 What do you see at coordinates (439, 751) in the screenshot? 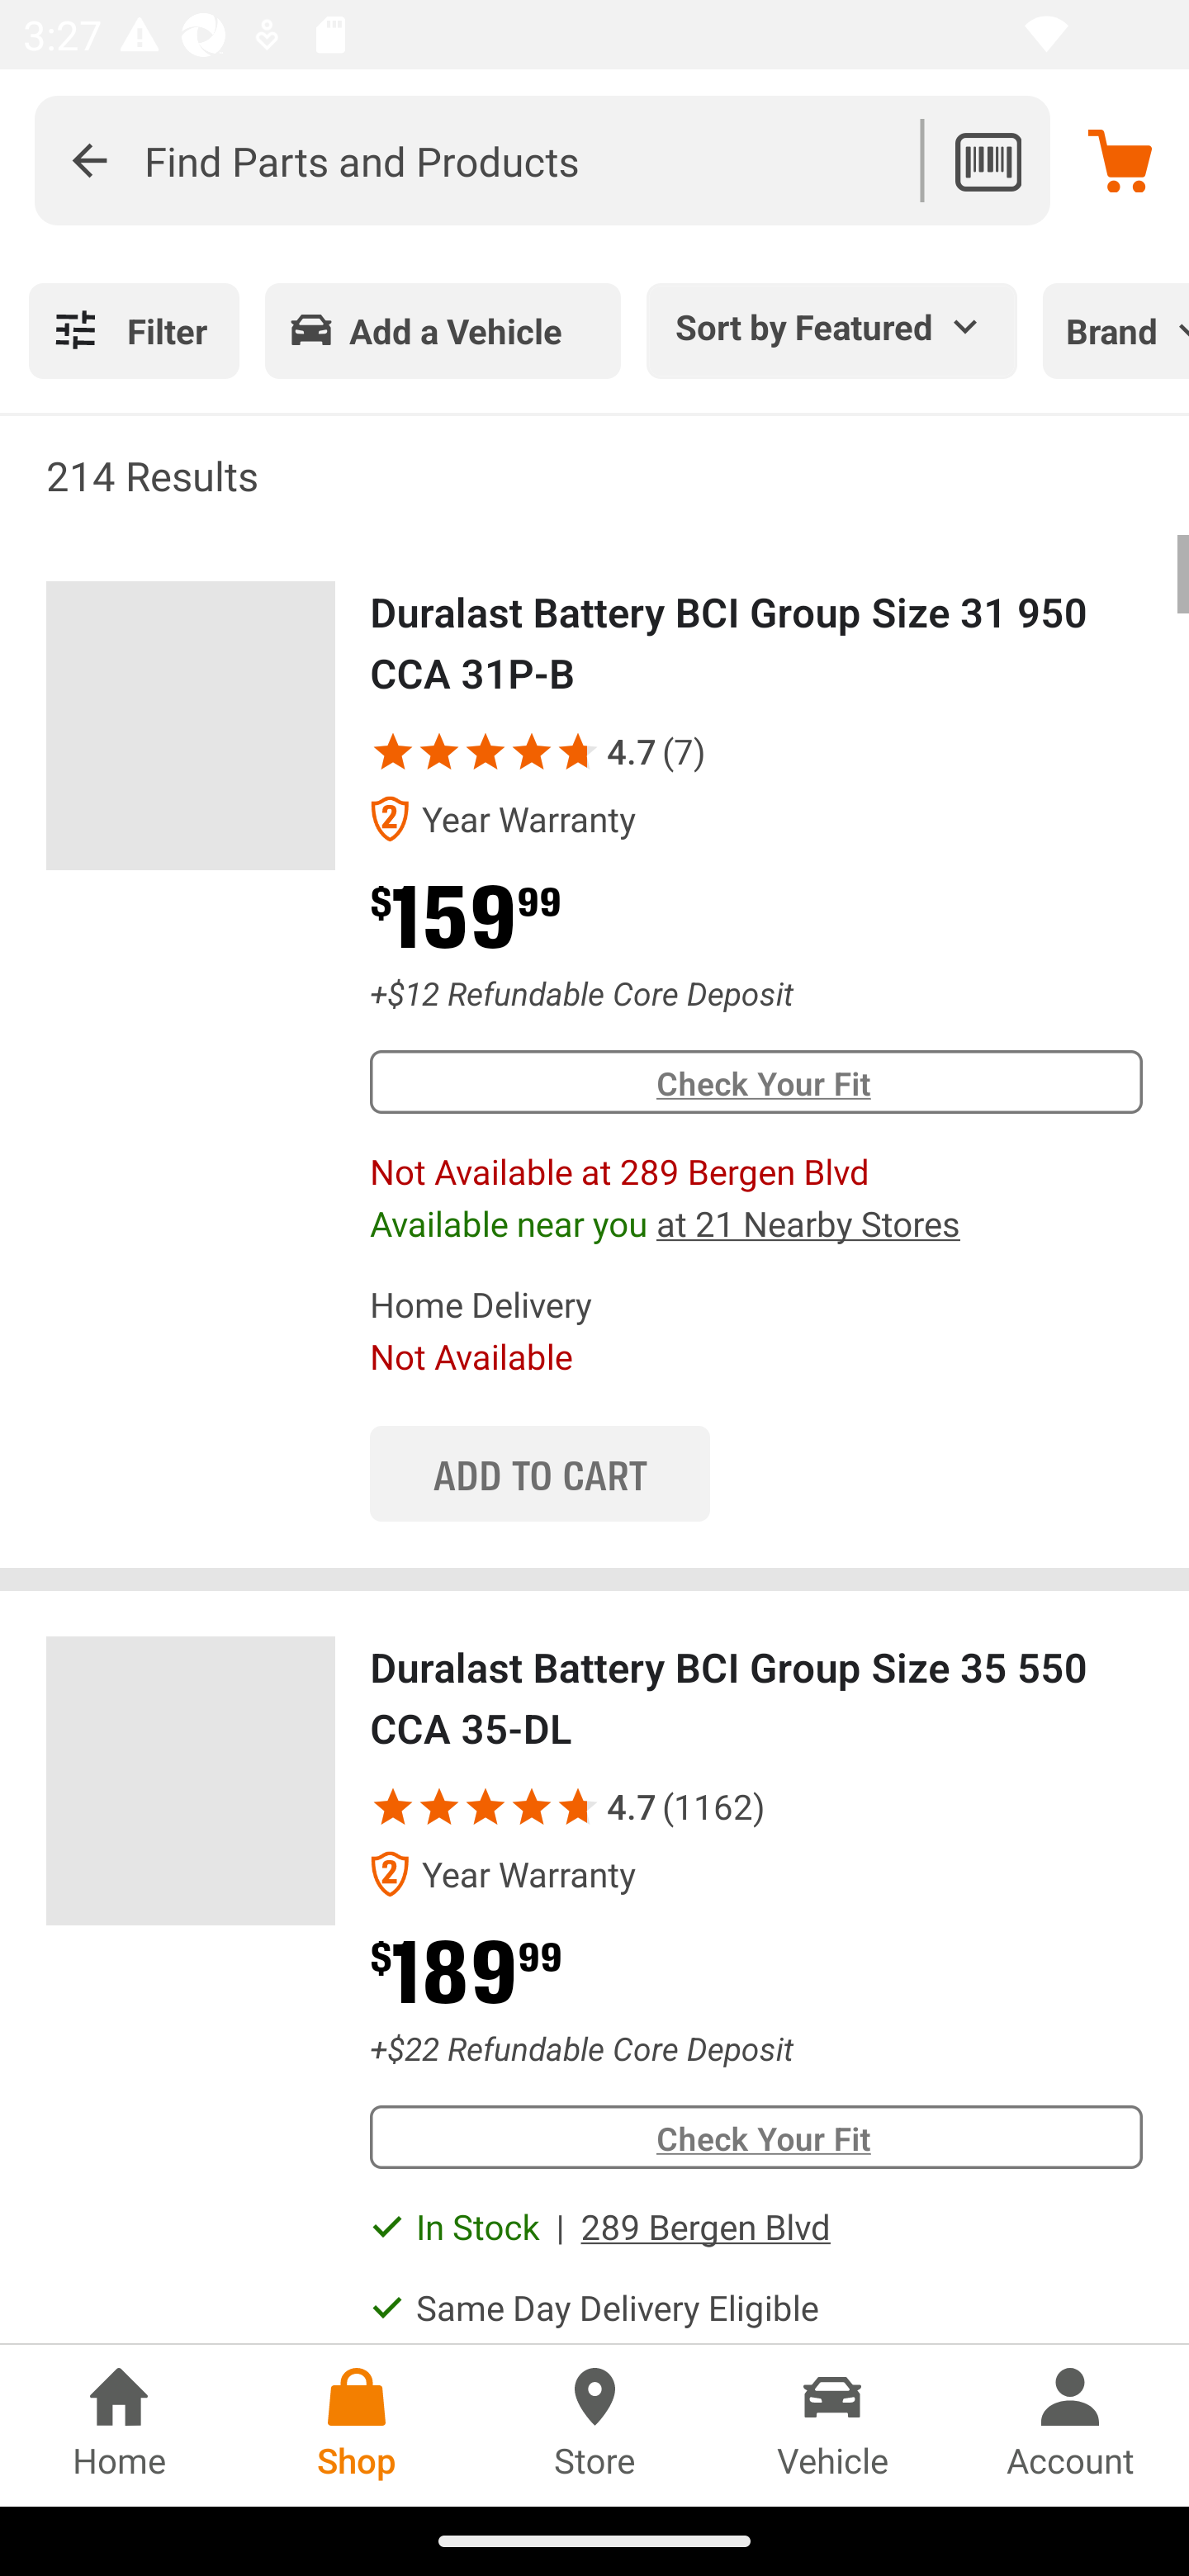
I see `` at bounding box center [439, 751].